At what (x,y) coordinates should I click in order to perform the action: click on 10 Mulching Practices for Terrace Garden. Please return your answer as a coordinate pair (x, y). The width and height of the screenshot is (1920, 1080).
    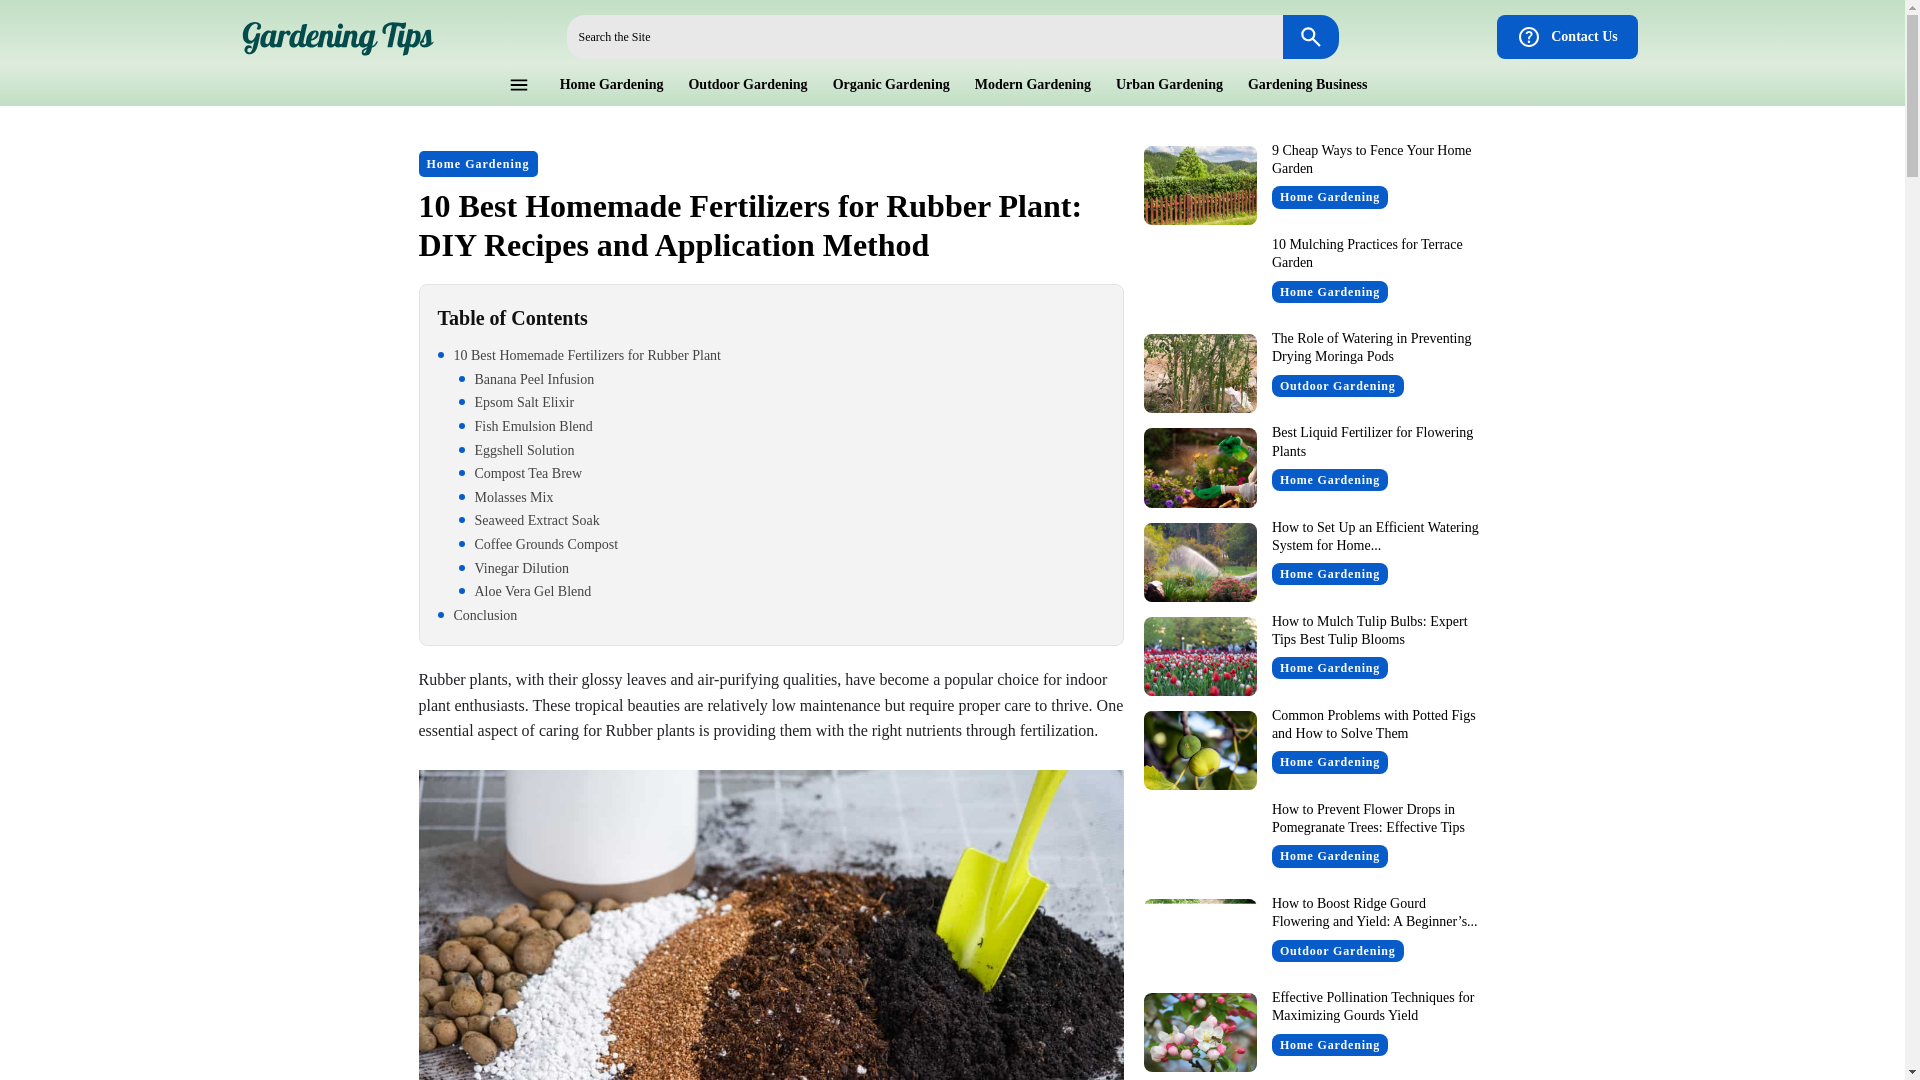
    Looking at the image, I should click on (1200, 278).